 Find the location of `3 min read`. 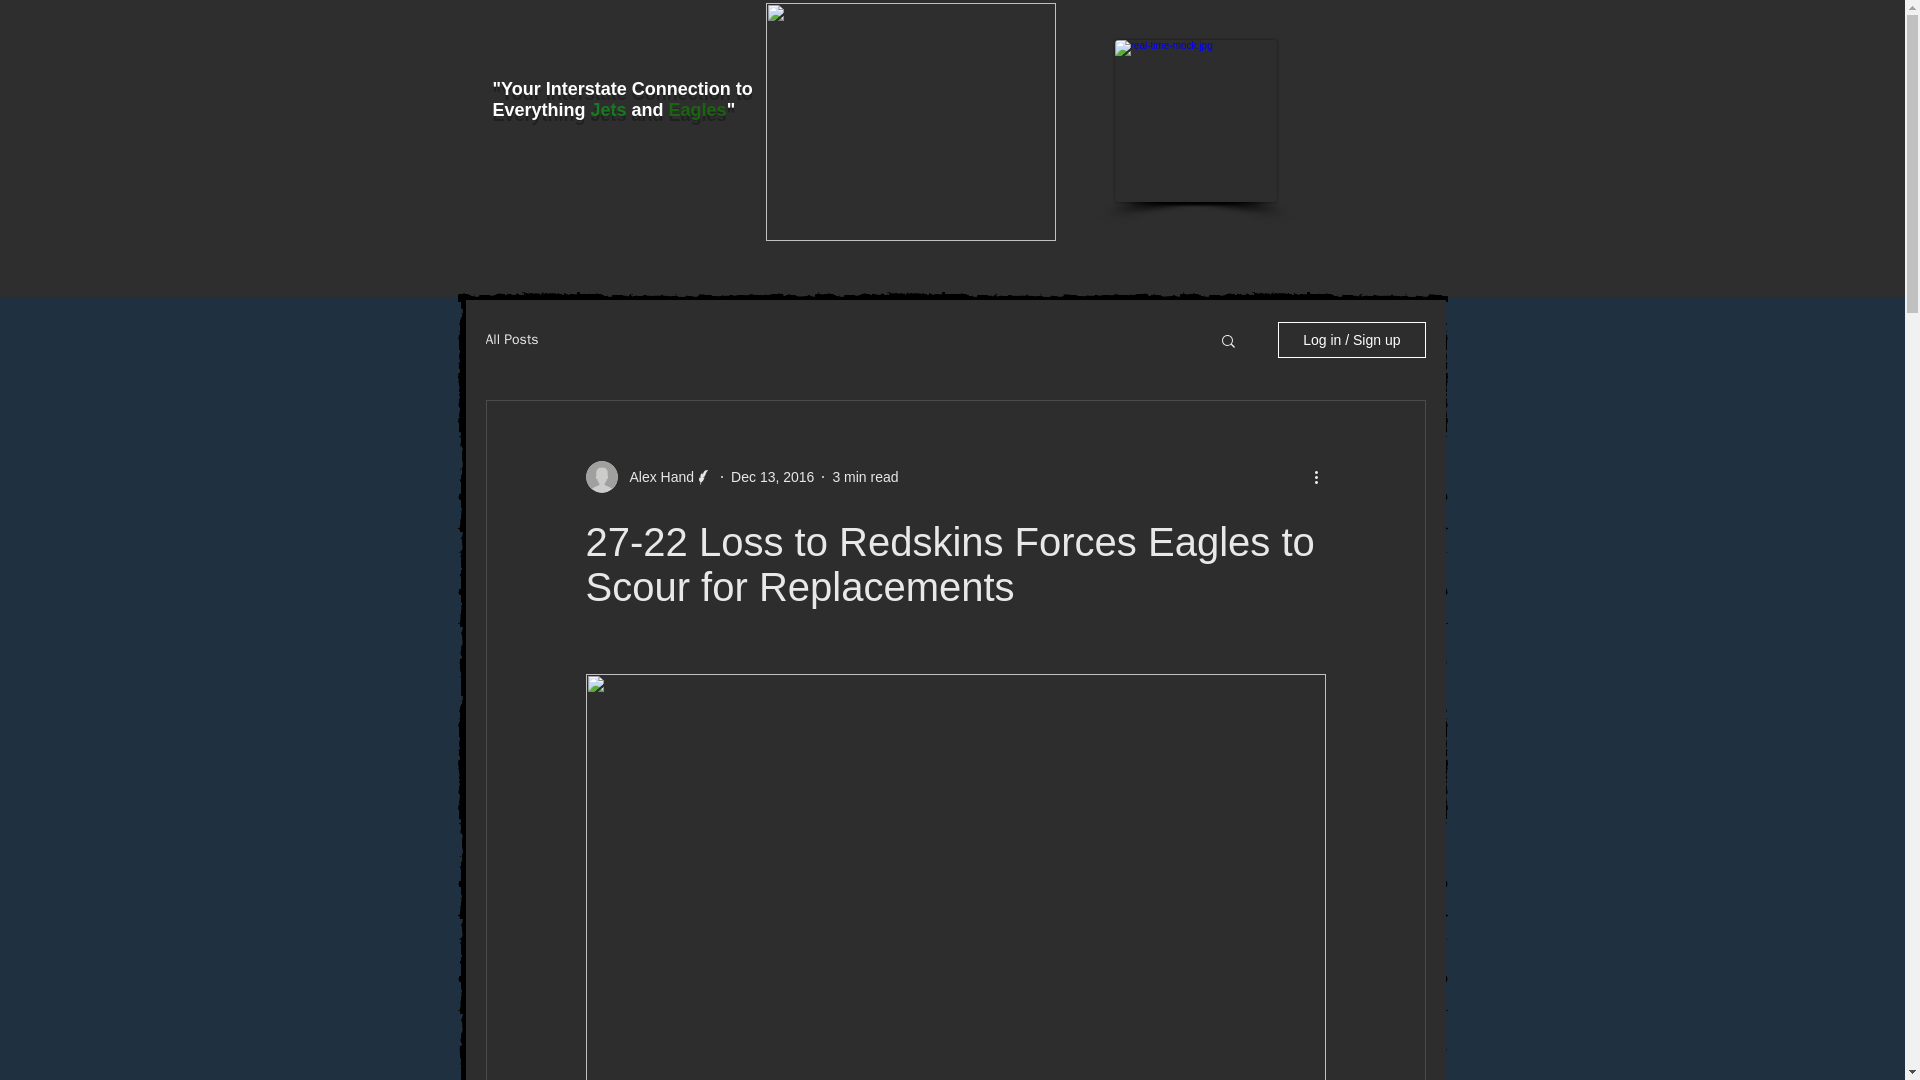

3 min read is located at coordinates (864, 475).